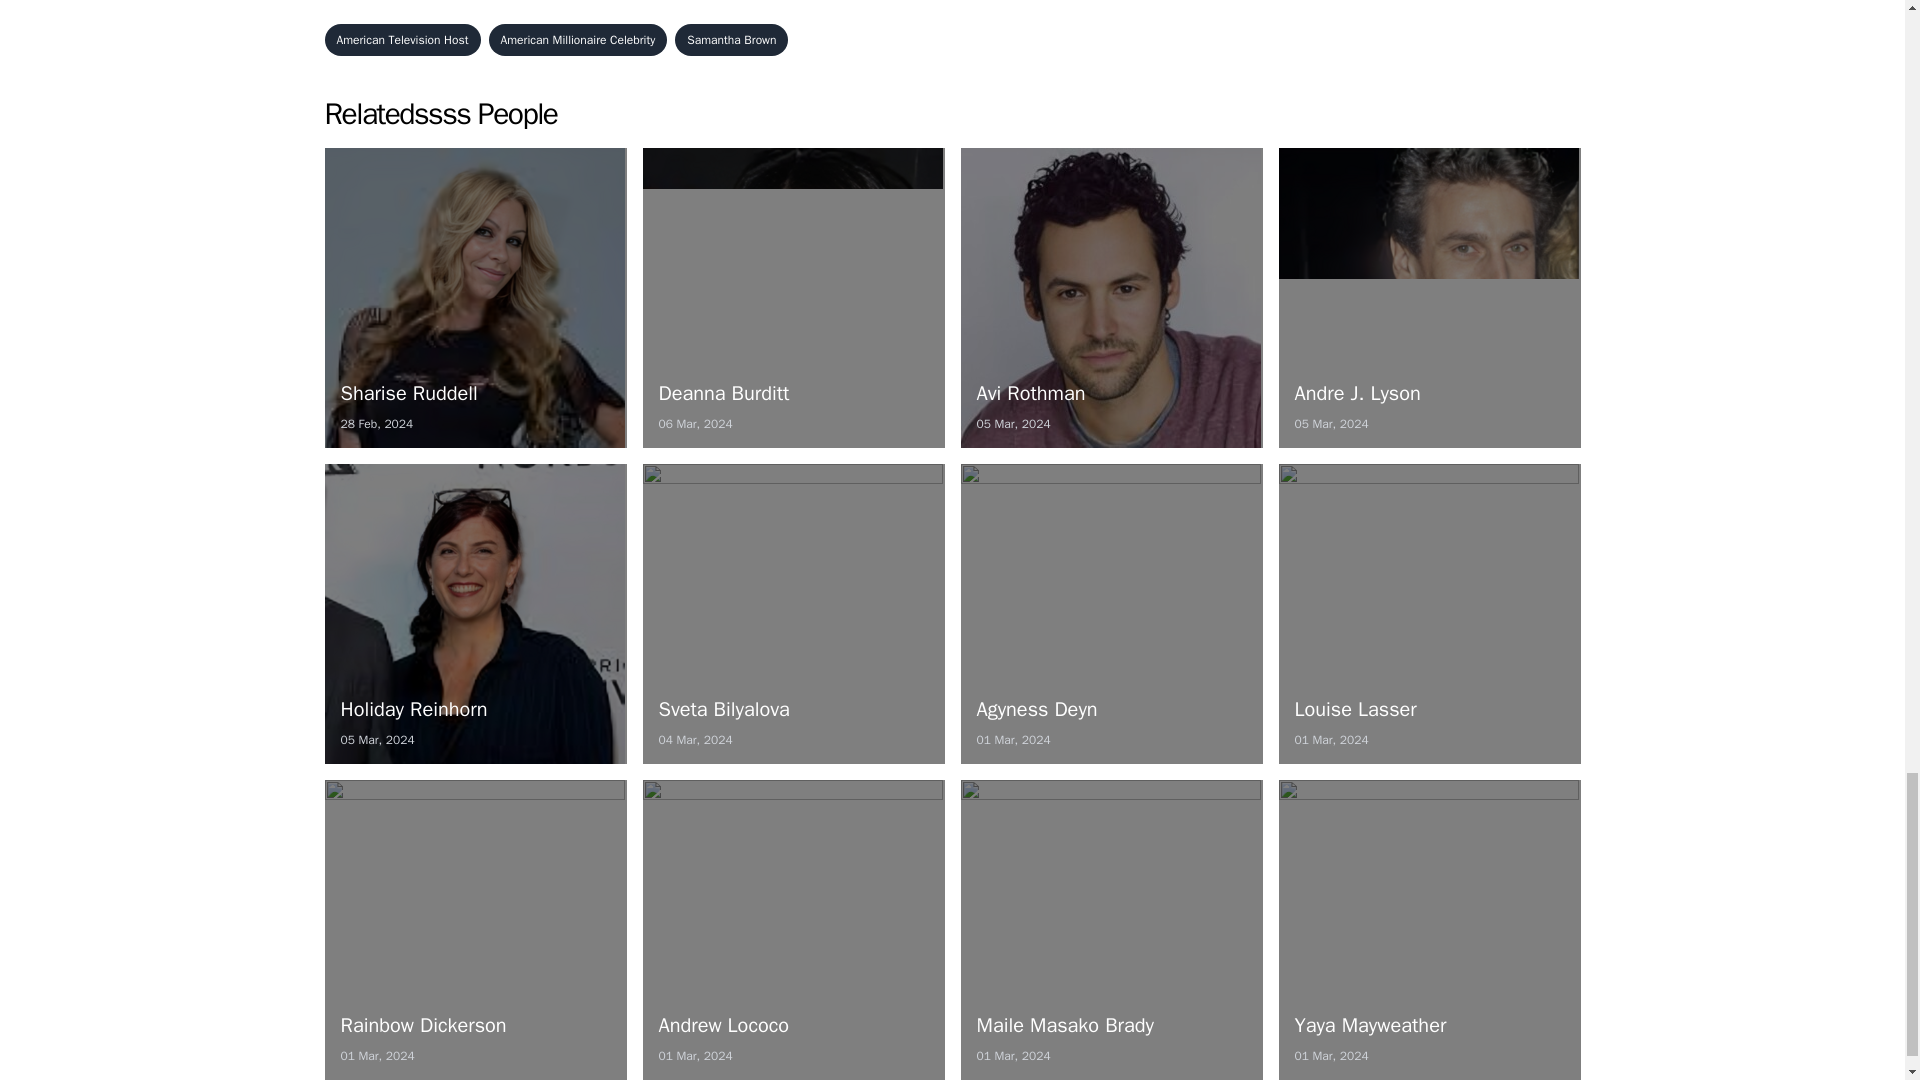 The width and height of the screenshot is (1920, 1080). What do you see at coordinates (1110, 298) in the screenshot?
I see `American Millionaire Celebrity` at bounding box center [1110, 298].